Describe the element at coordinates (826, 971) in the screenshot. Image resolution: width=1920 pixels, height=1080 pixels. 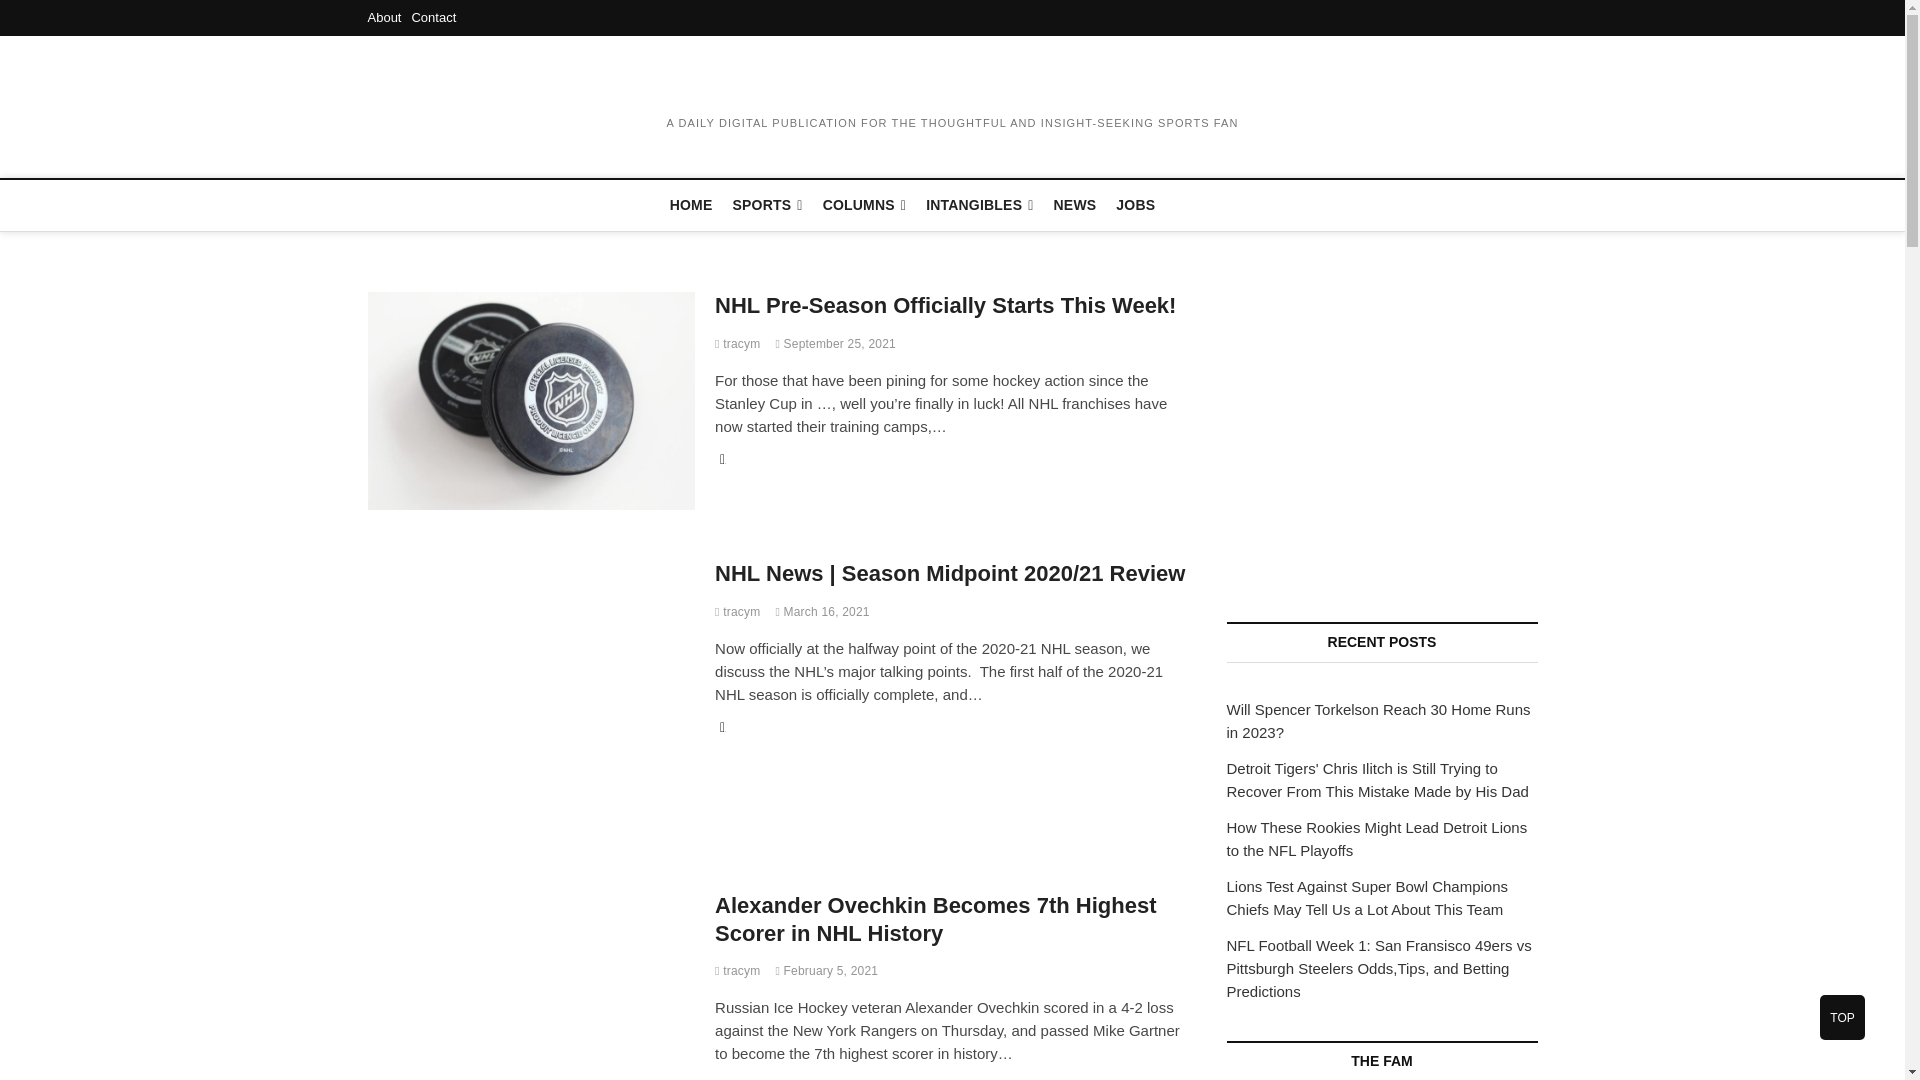
I see `February 5, 2021` at that location.